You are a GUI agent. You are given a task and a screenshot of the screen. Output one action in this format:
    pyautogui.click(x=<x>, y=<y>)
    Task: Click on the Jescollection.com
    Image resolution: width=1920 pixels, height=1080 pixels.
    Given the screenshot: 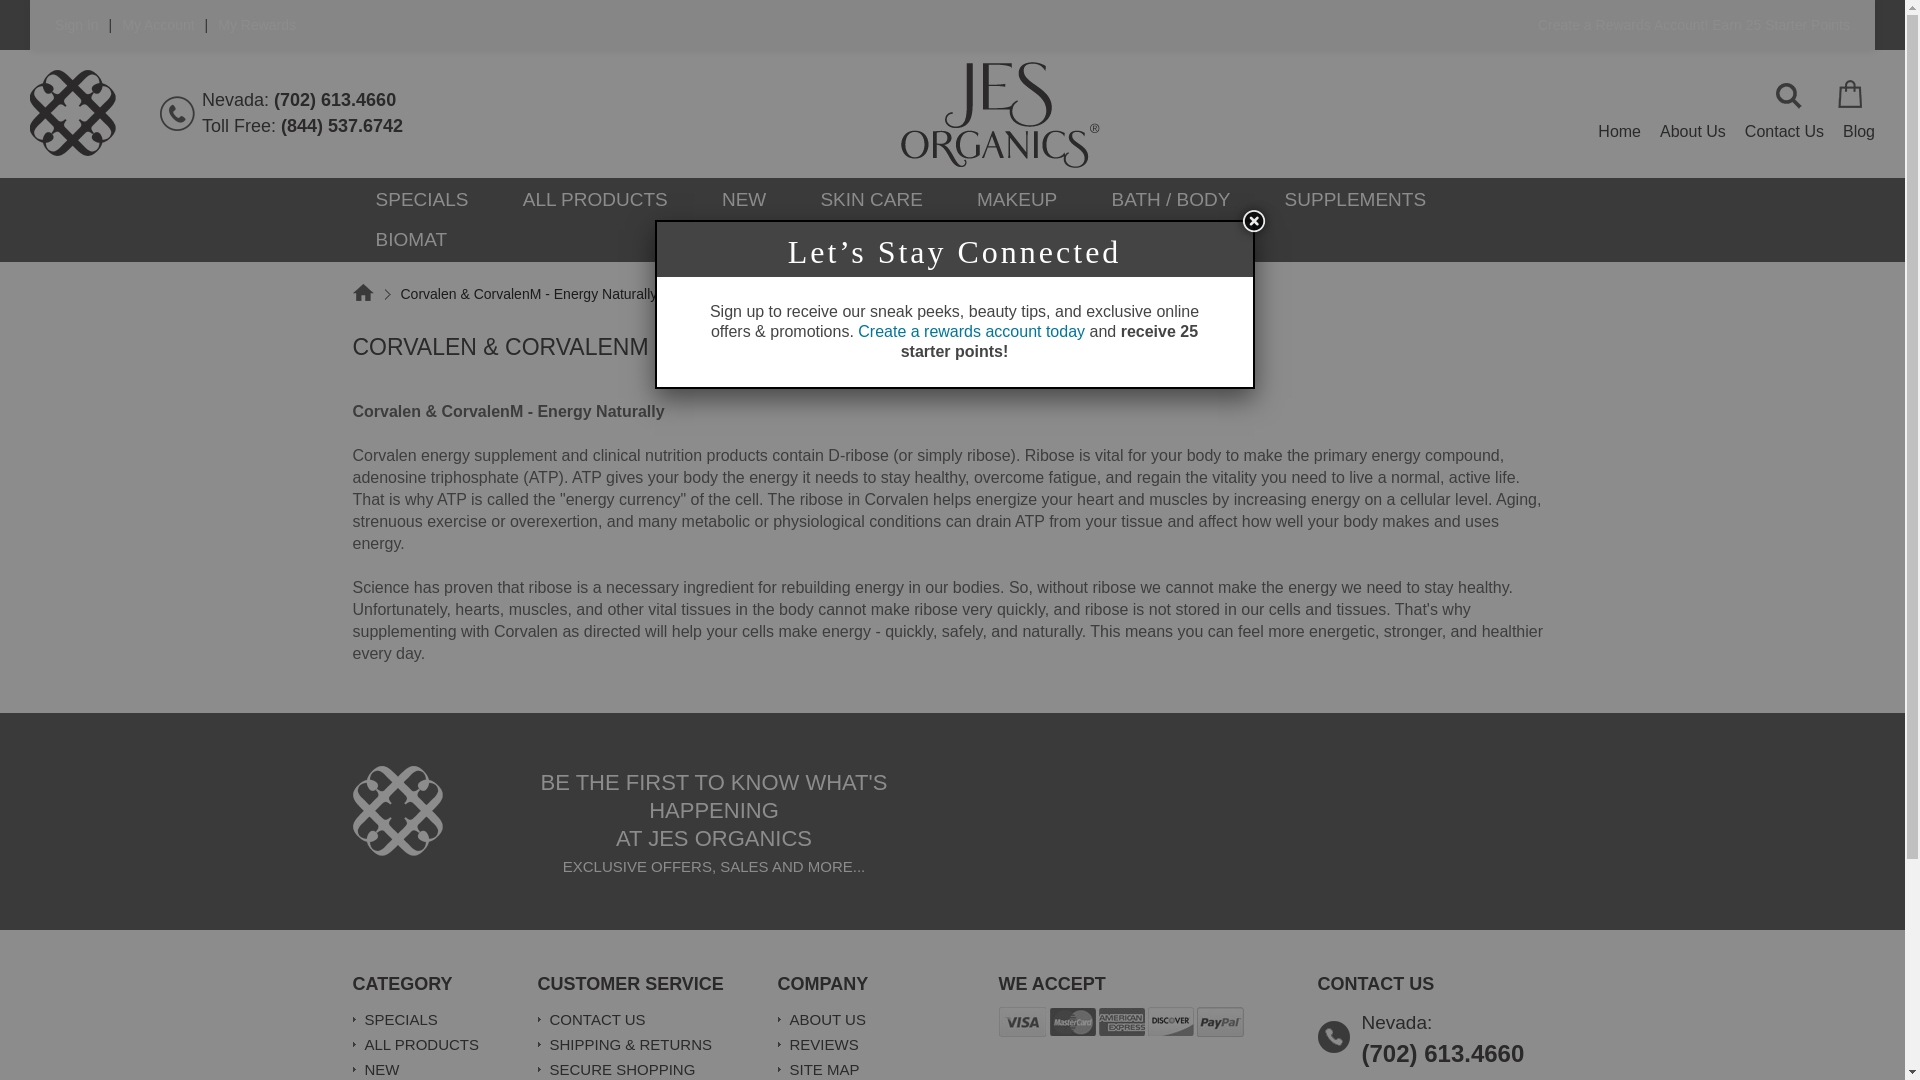 What is the action you would take?
    pyautogui.click(x=1000, y=114)
    